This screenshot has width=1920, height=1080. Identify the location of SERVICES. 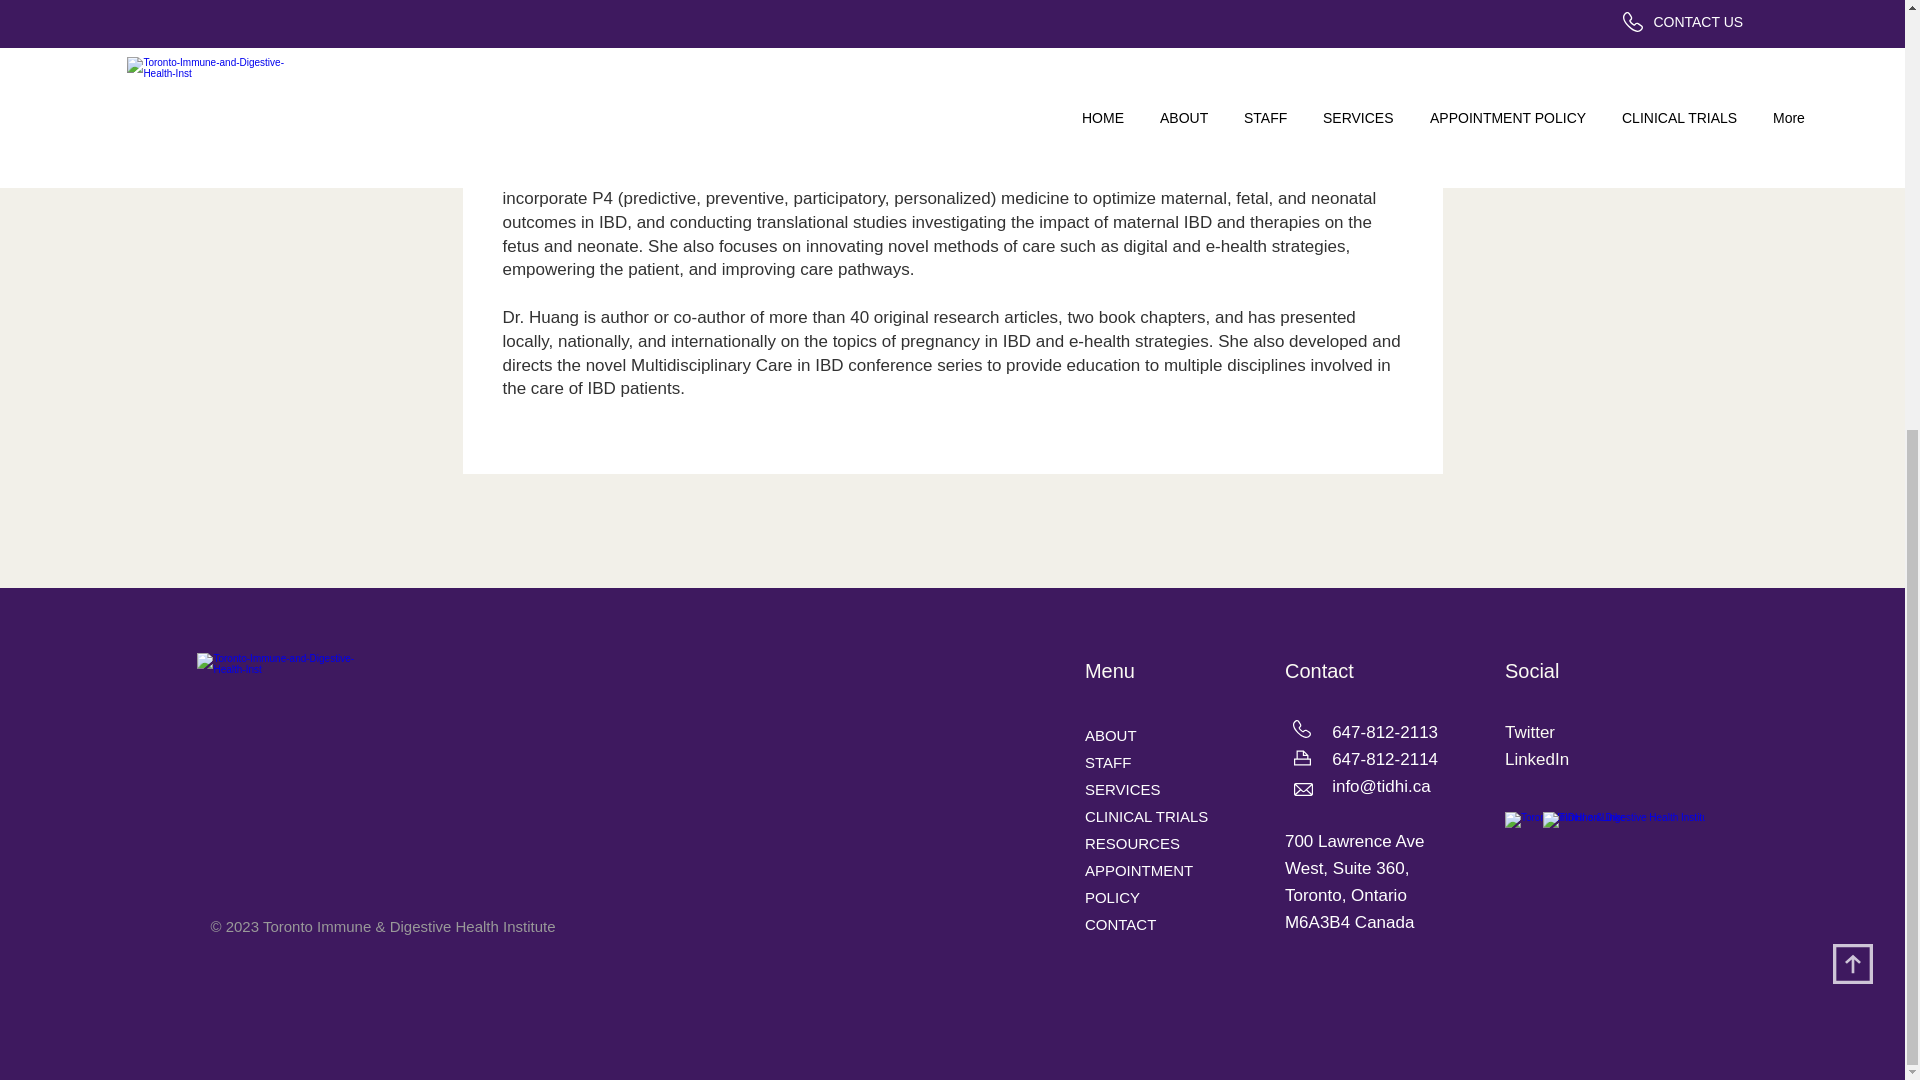
(1122, 789).